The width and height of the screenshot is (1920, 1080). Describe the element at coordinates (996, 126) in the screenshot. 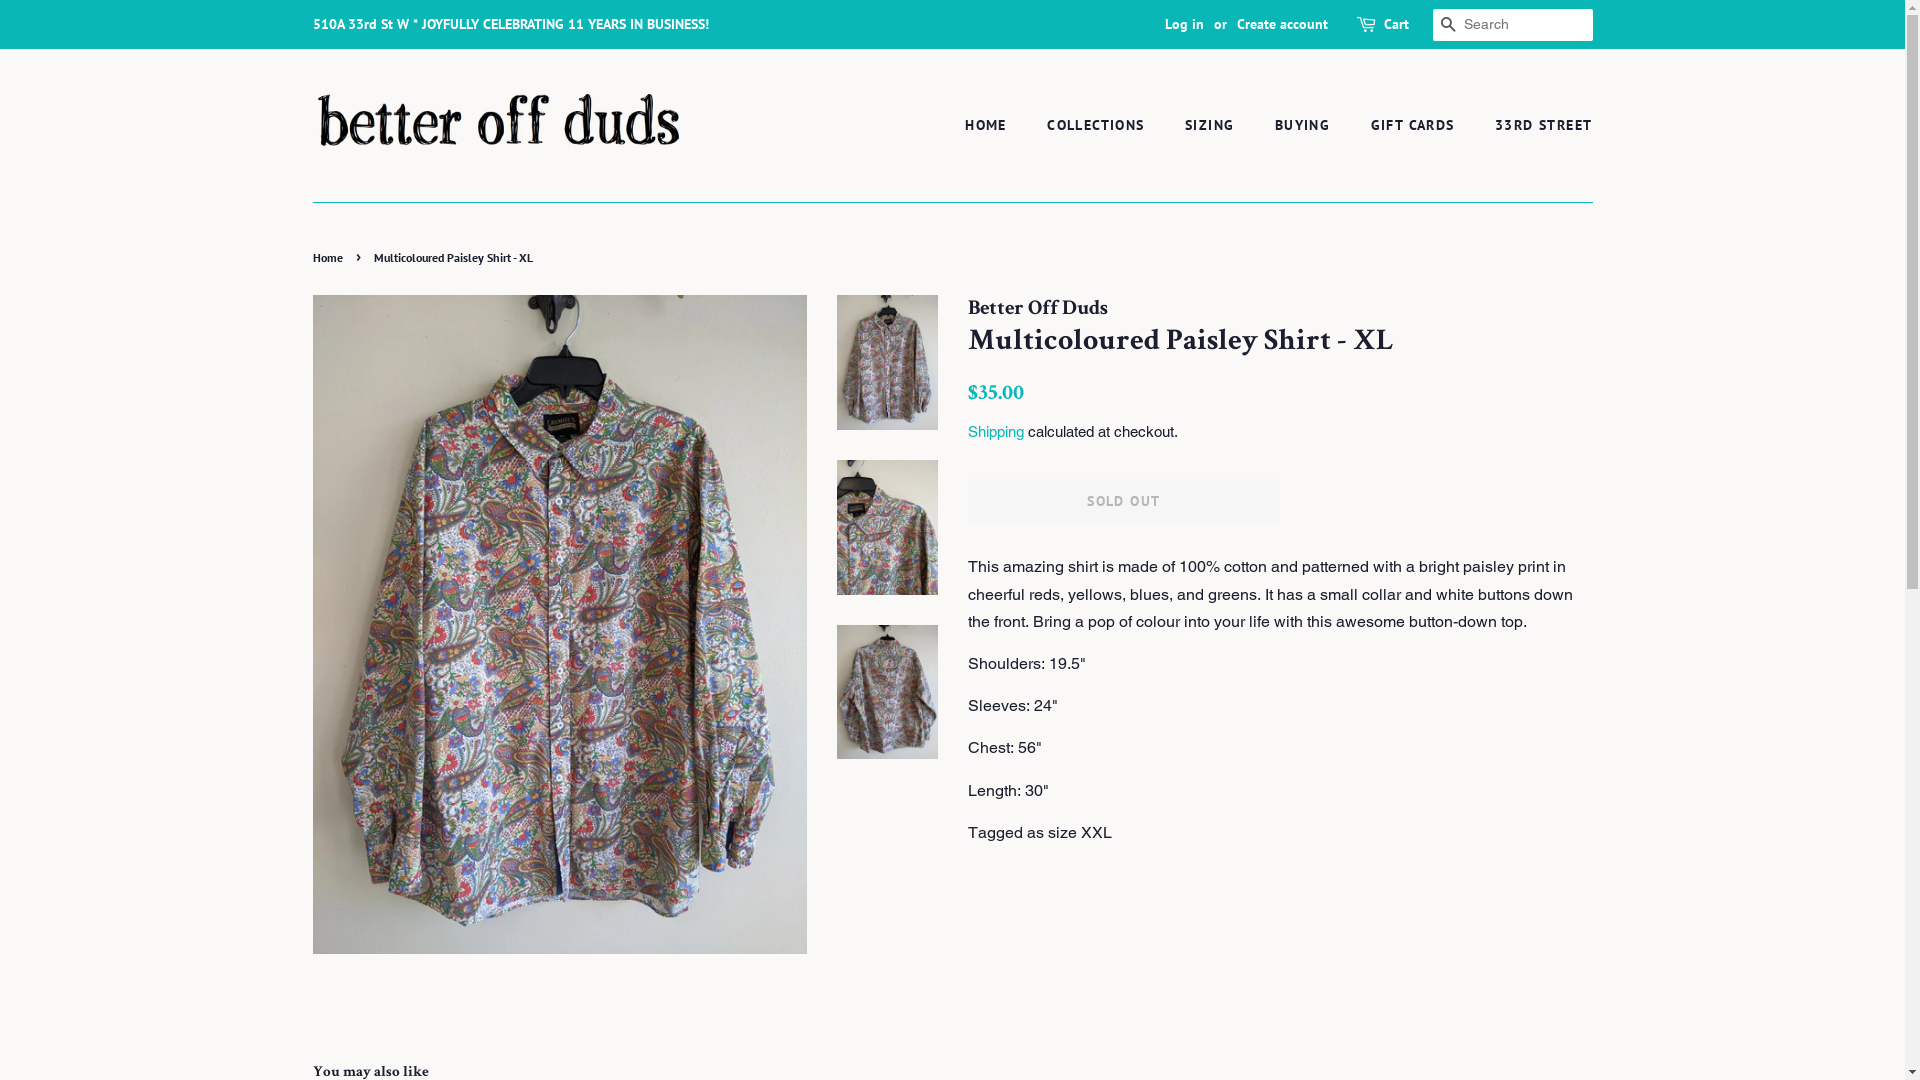

I see `HOME` at that location.